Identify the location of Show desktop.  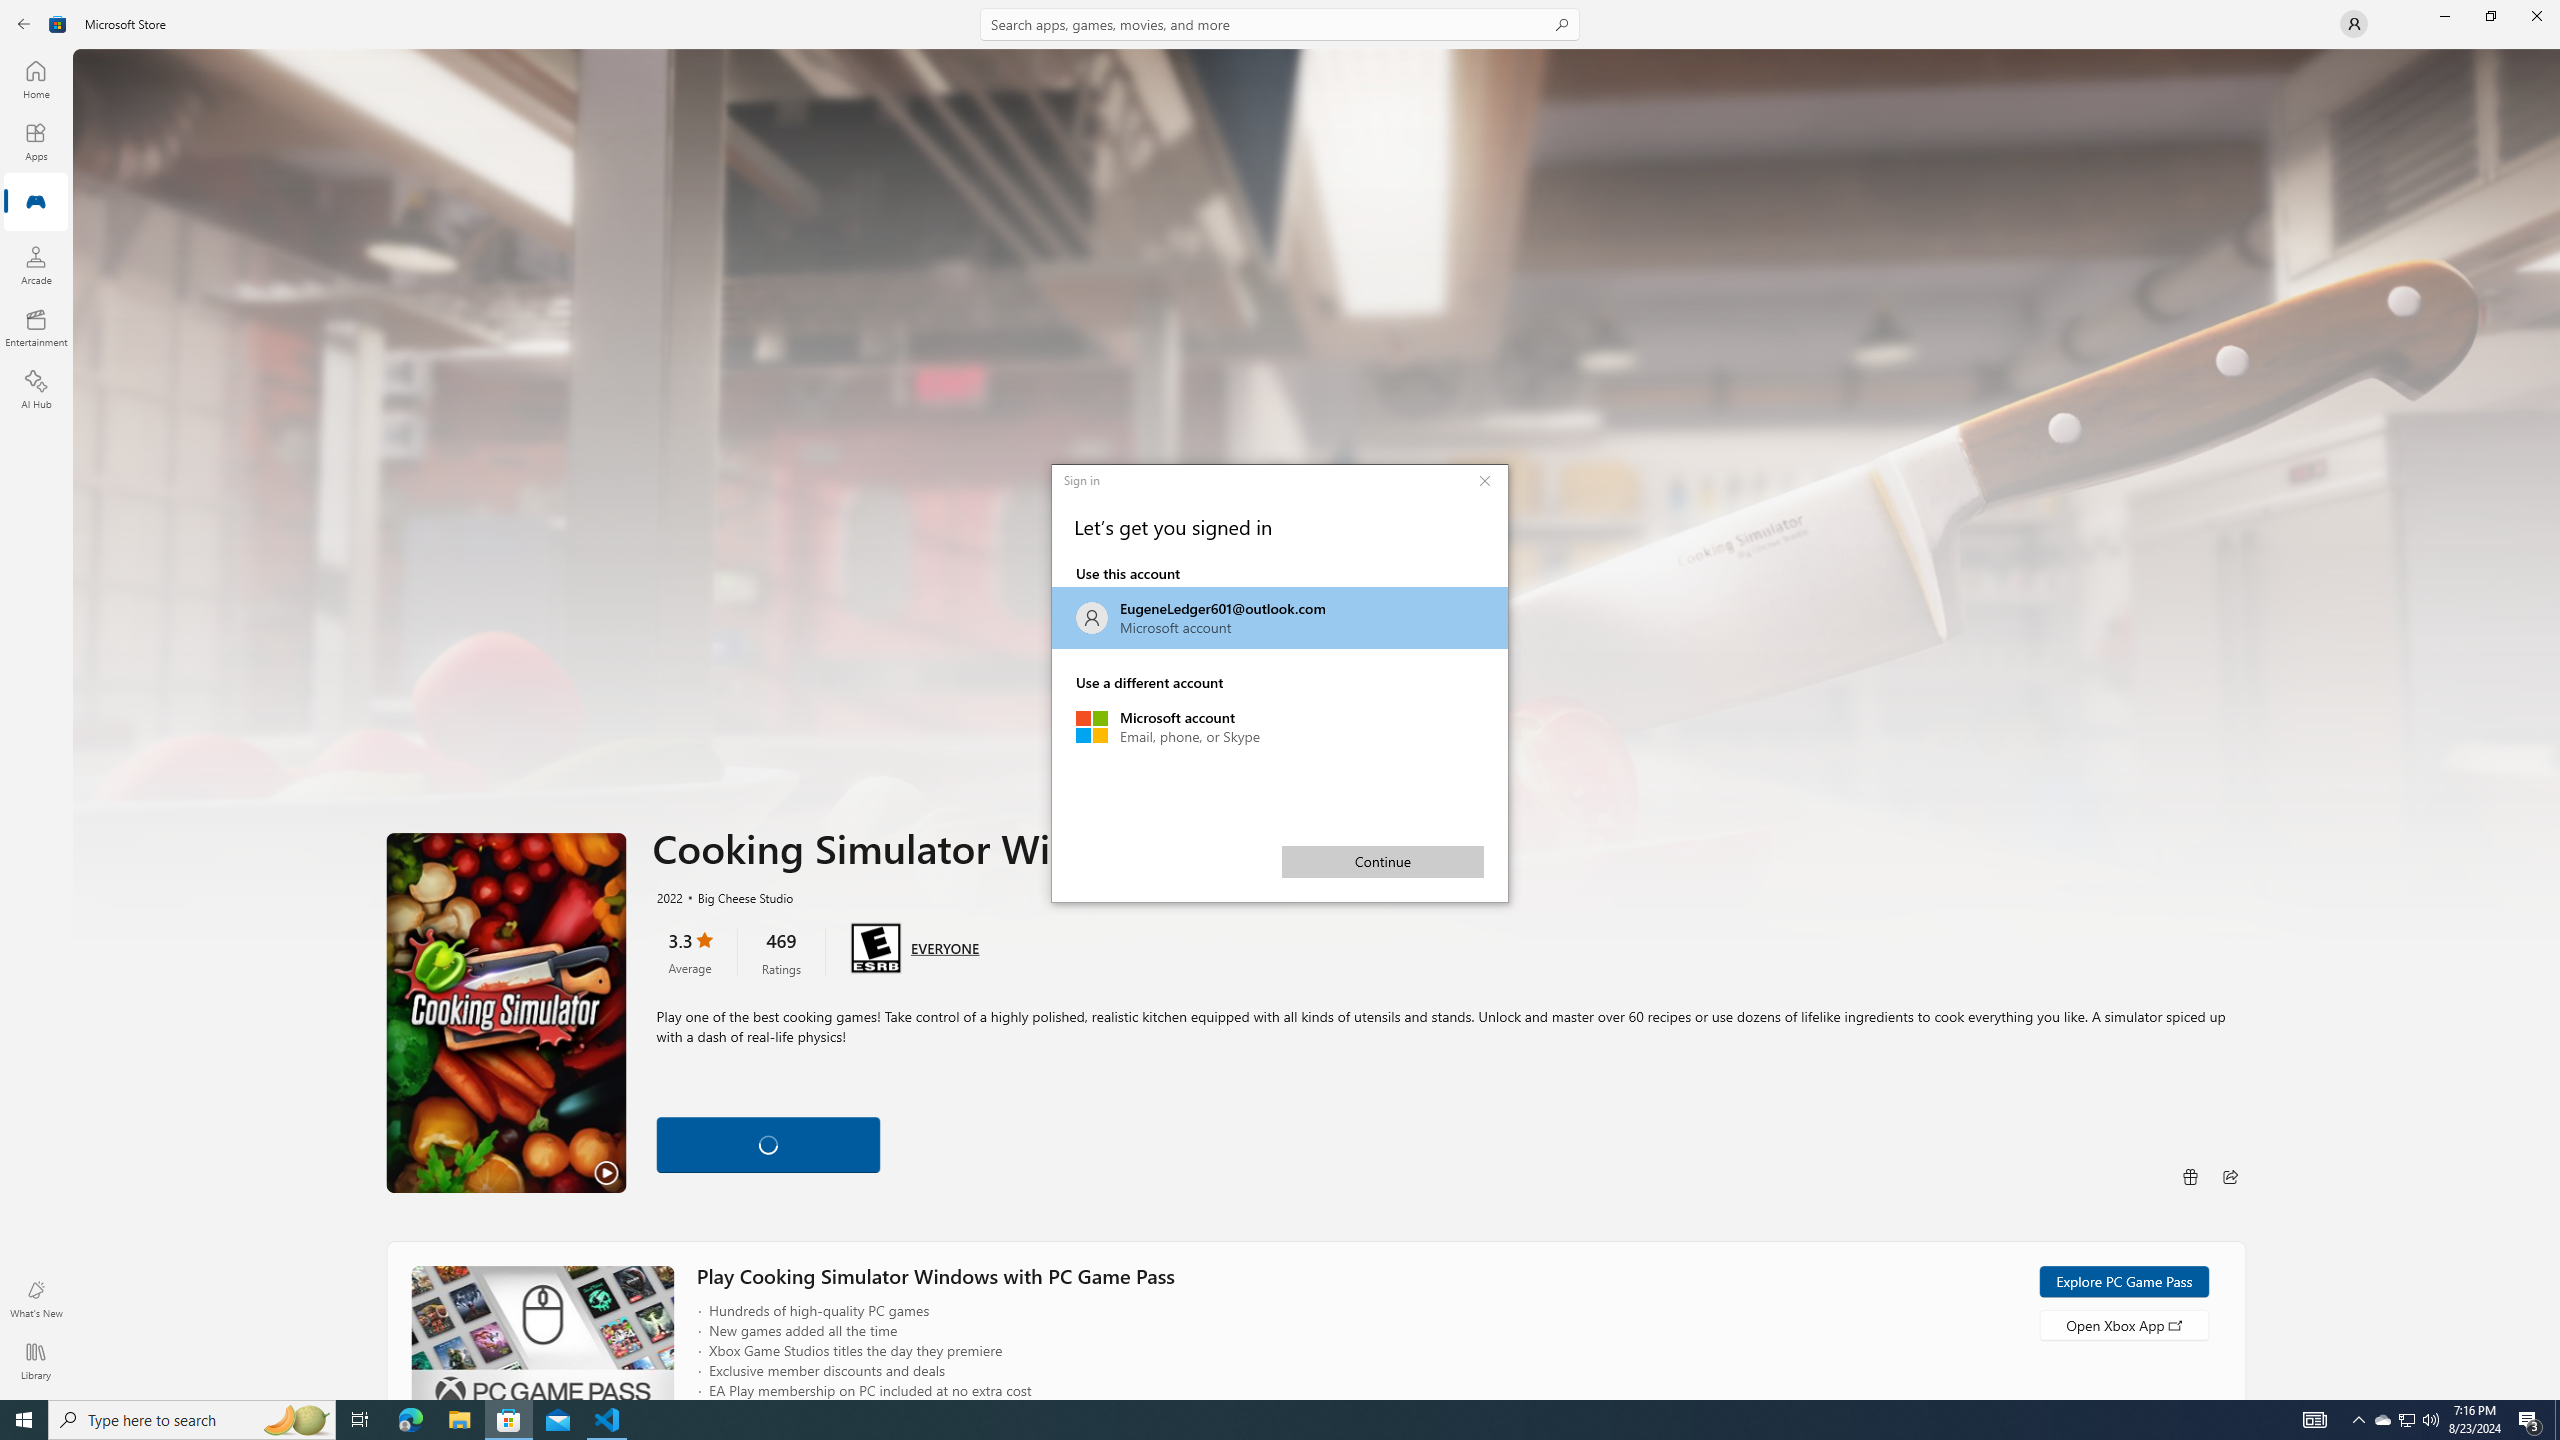
(1280, 618).